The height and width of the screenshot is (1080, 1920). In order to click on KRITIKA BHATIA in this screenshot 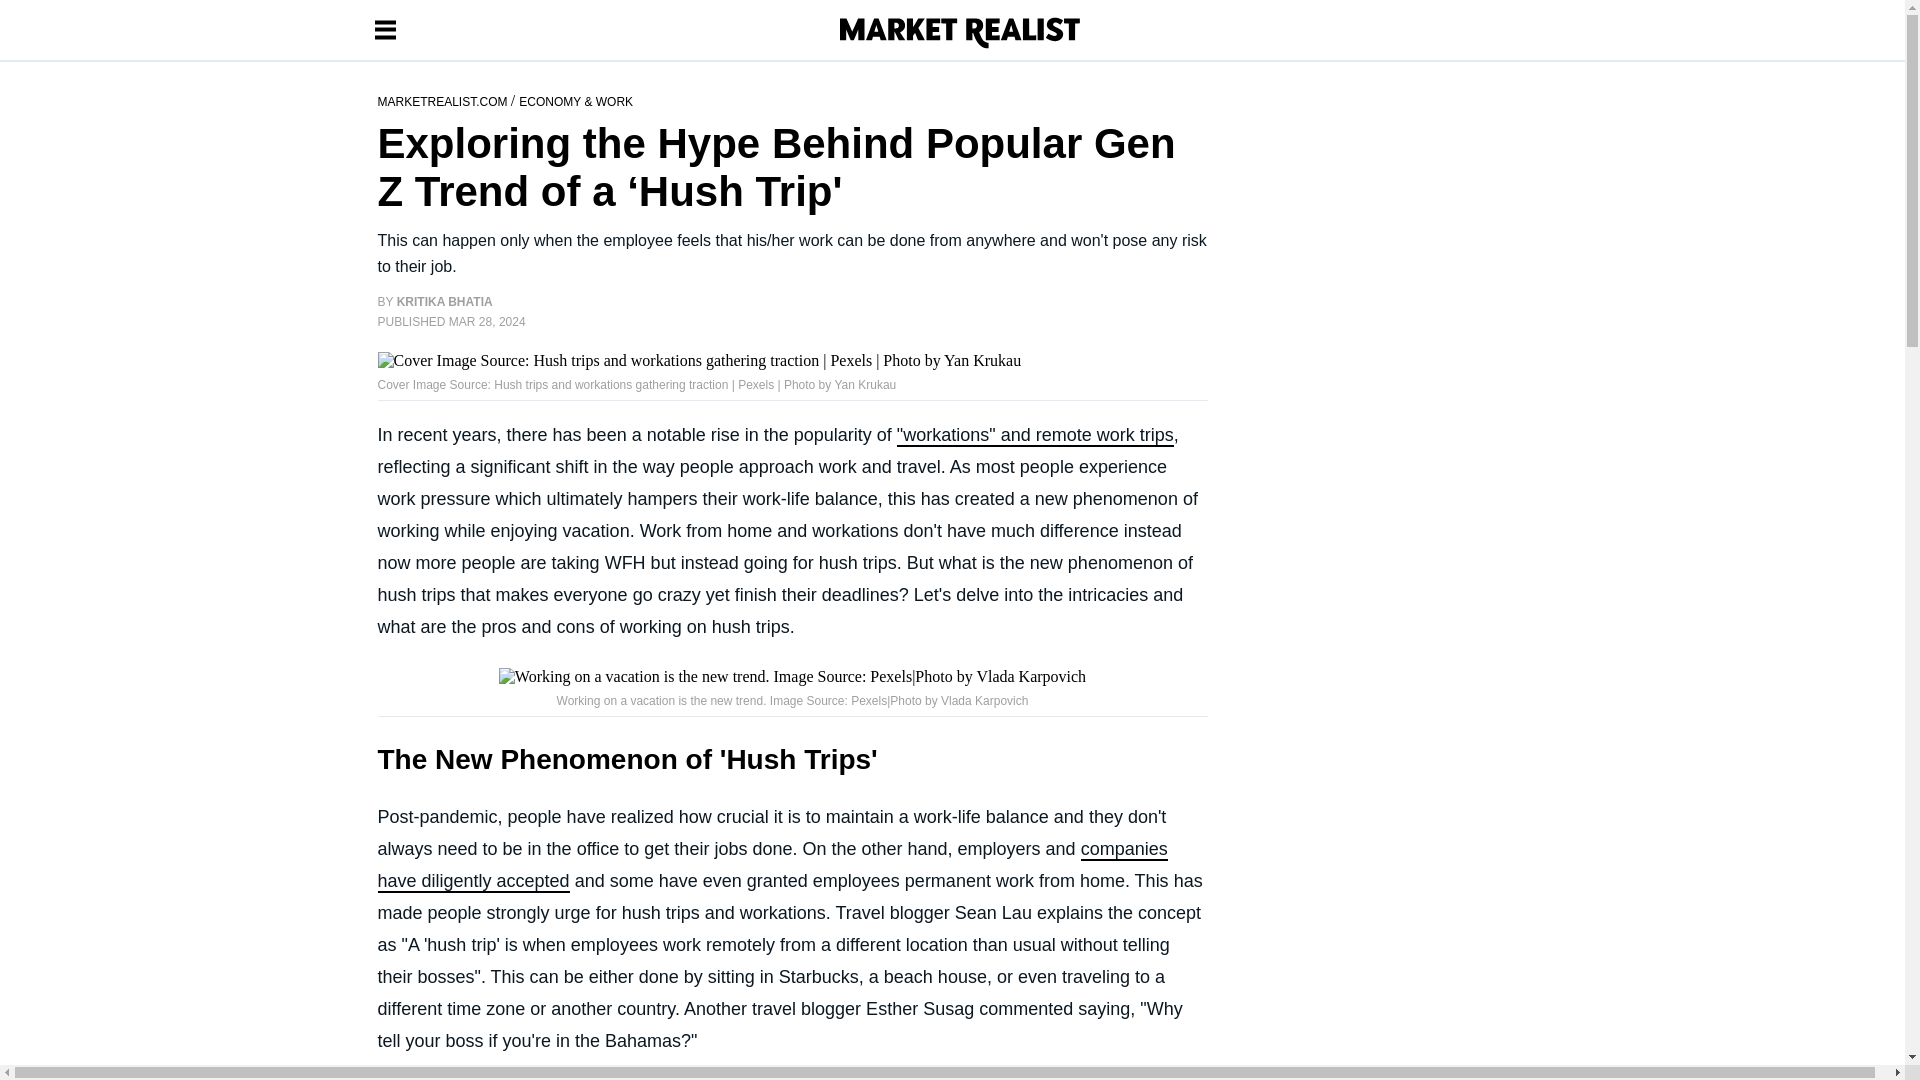, I will do `click(445, 301)`.